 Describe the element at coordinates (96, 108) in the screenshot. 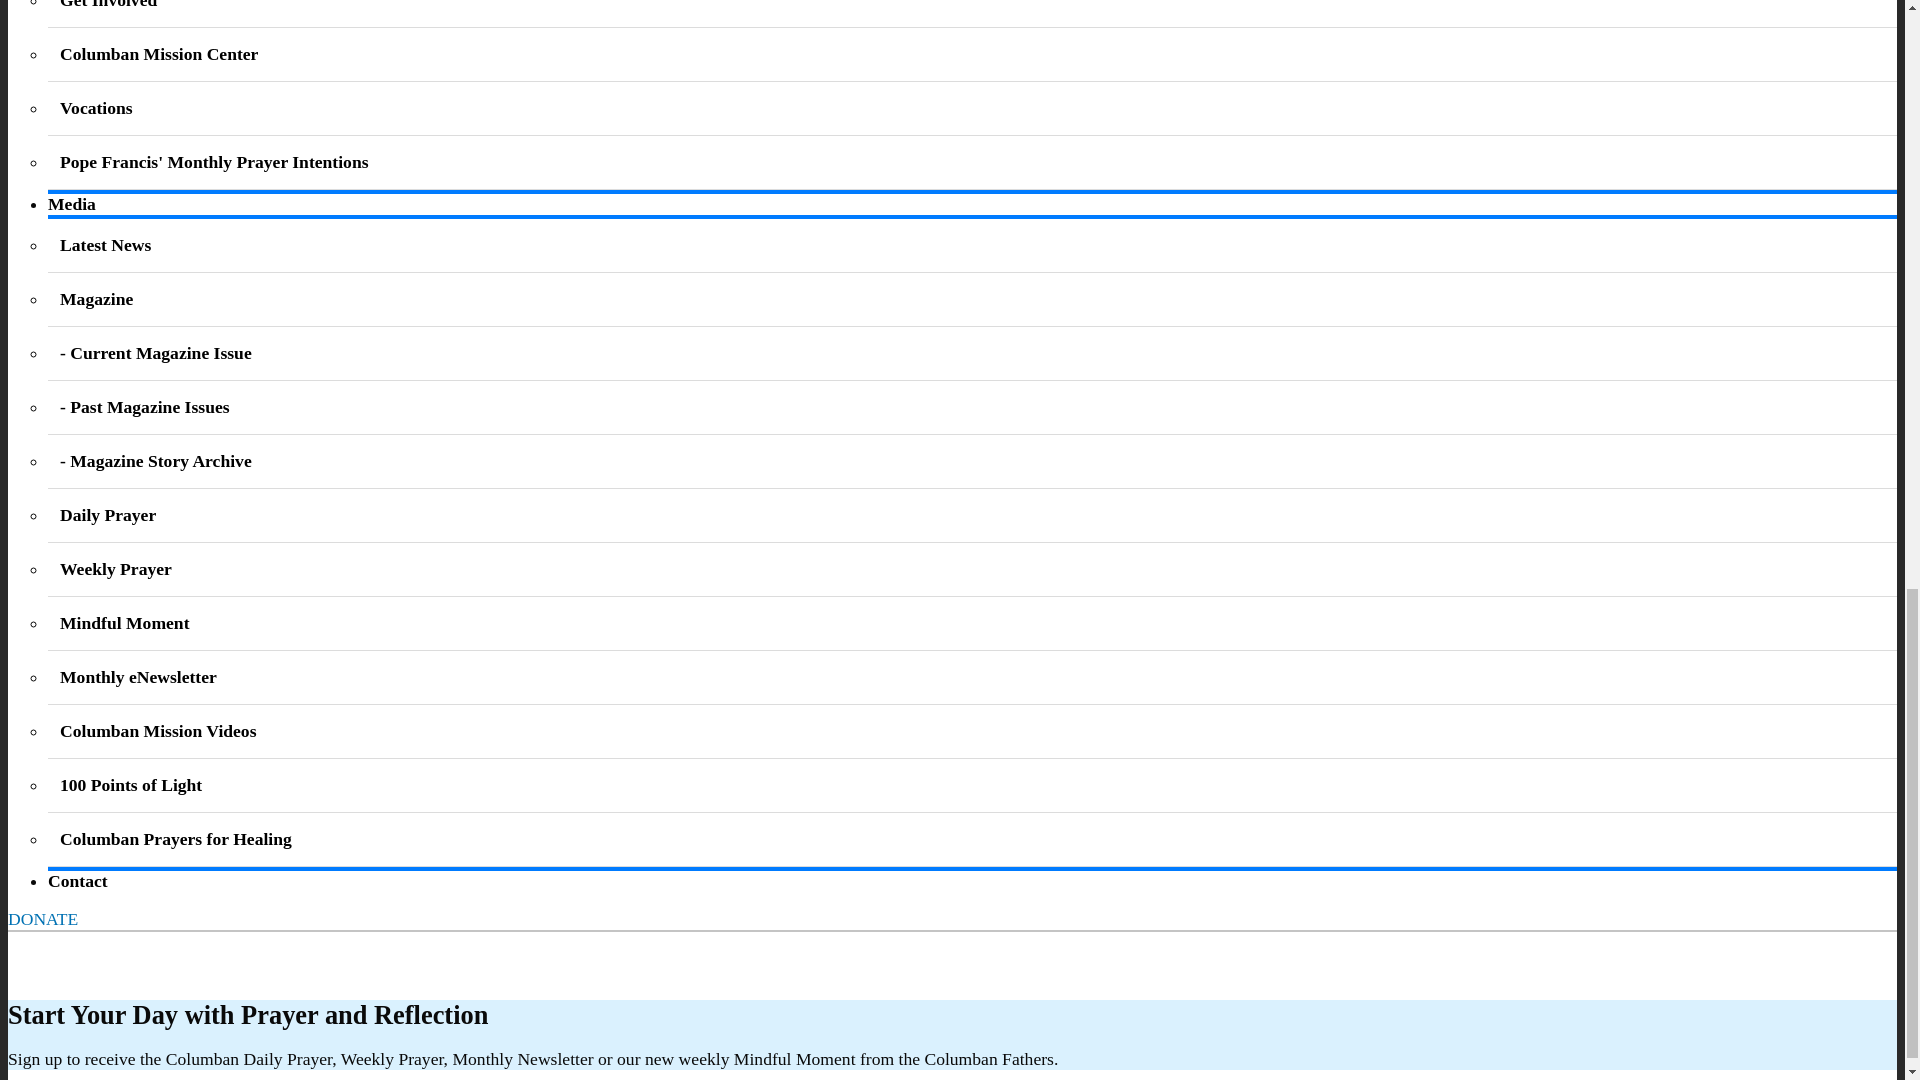

I see `Vocations` at that location.